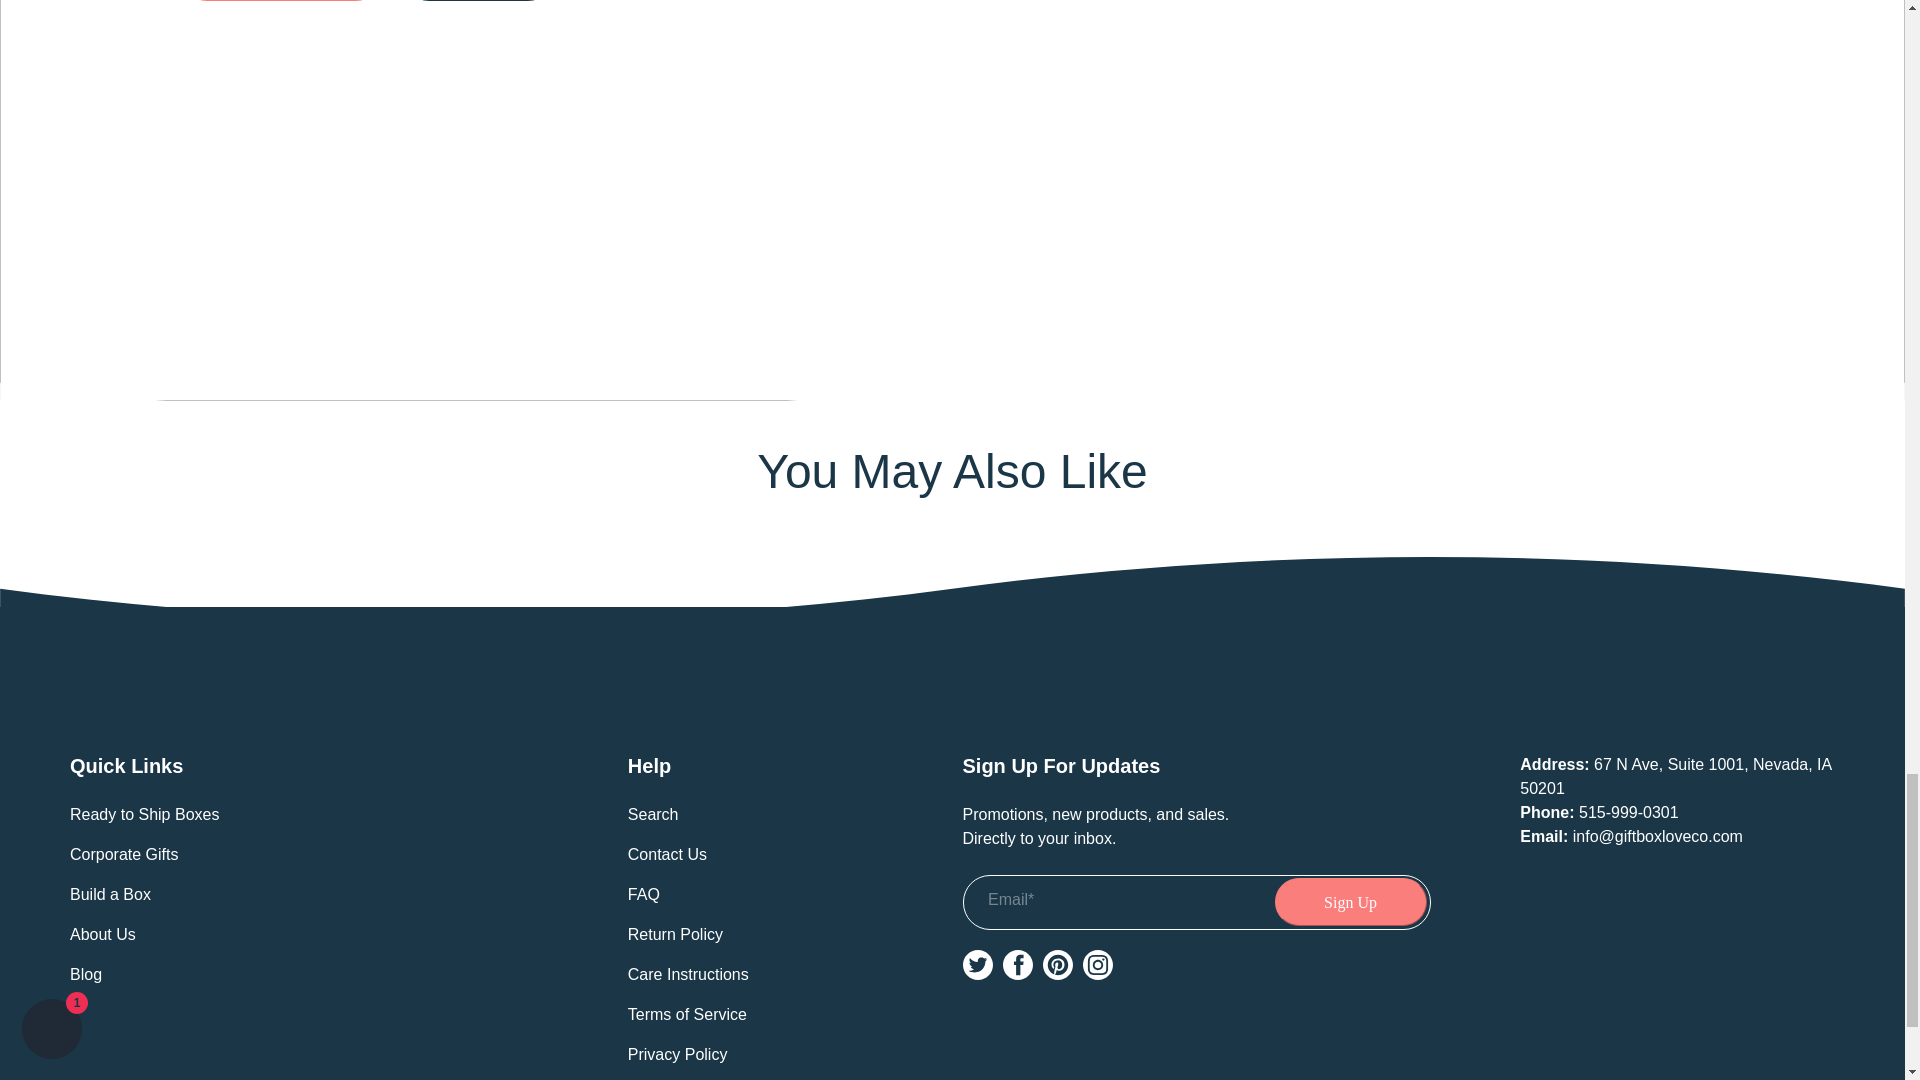  I want to click on giftboxloveco, so click(952, 694).